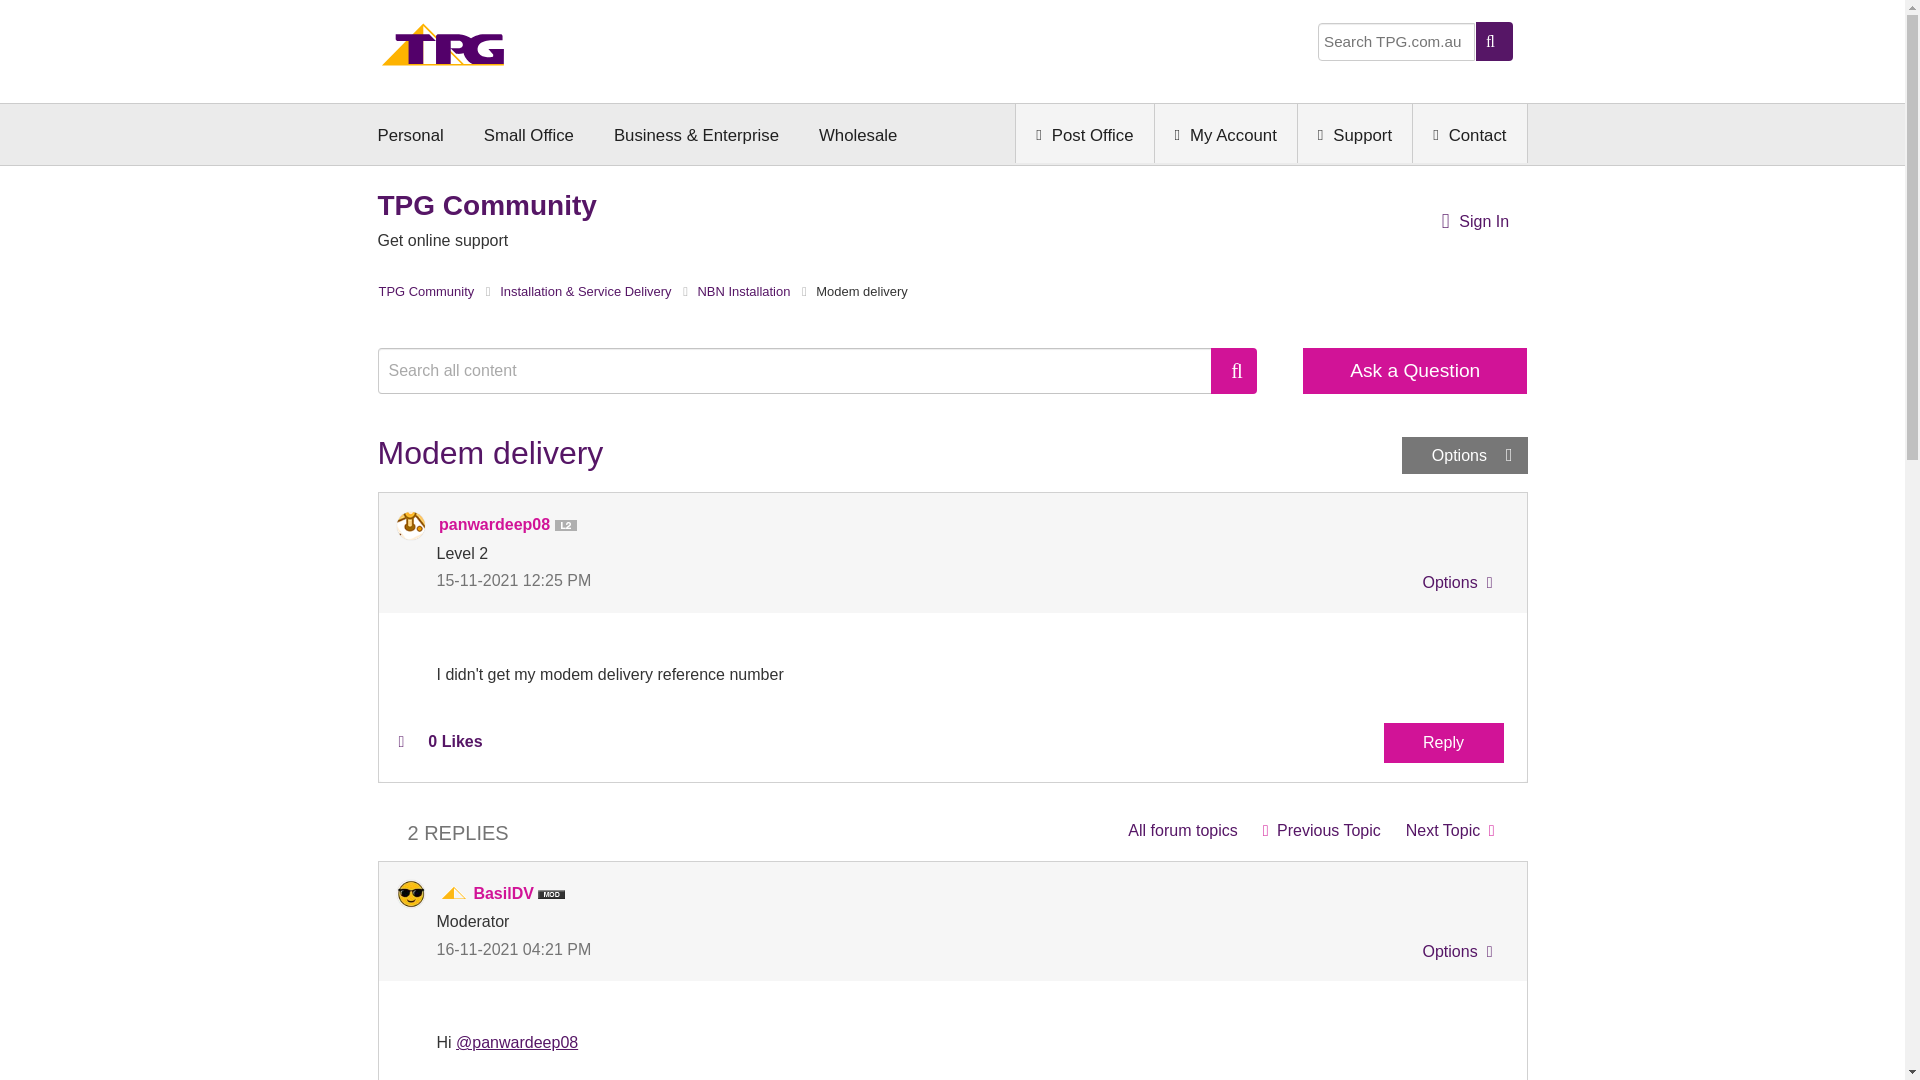  I want to click on Posted on, so click(694, 580).